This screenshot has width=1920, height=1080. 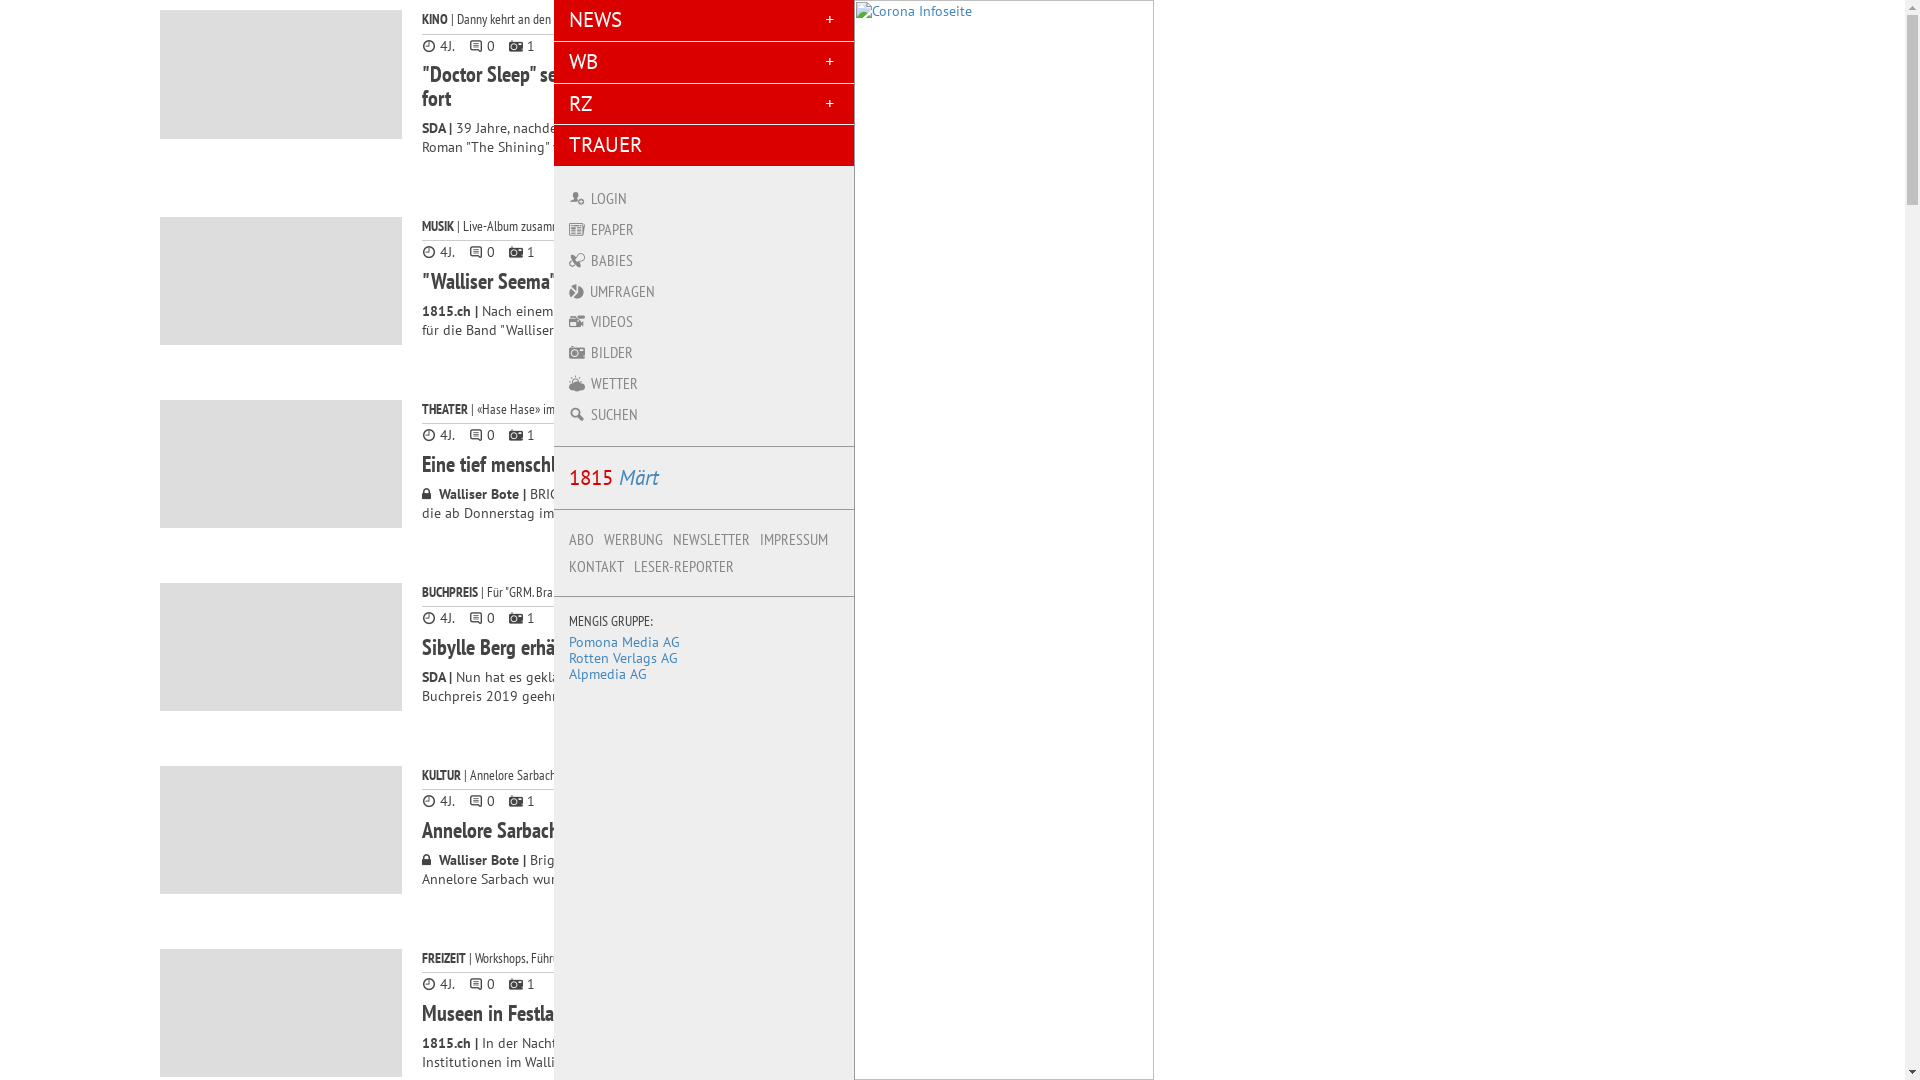 I want to click on Rotten Verlags AG, so click(x=624, y=658).